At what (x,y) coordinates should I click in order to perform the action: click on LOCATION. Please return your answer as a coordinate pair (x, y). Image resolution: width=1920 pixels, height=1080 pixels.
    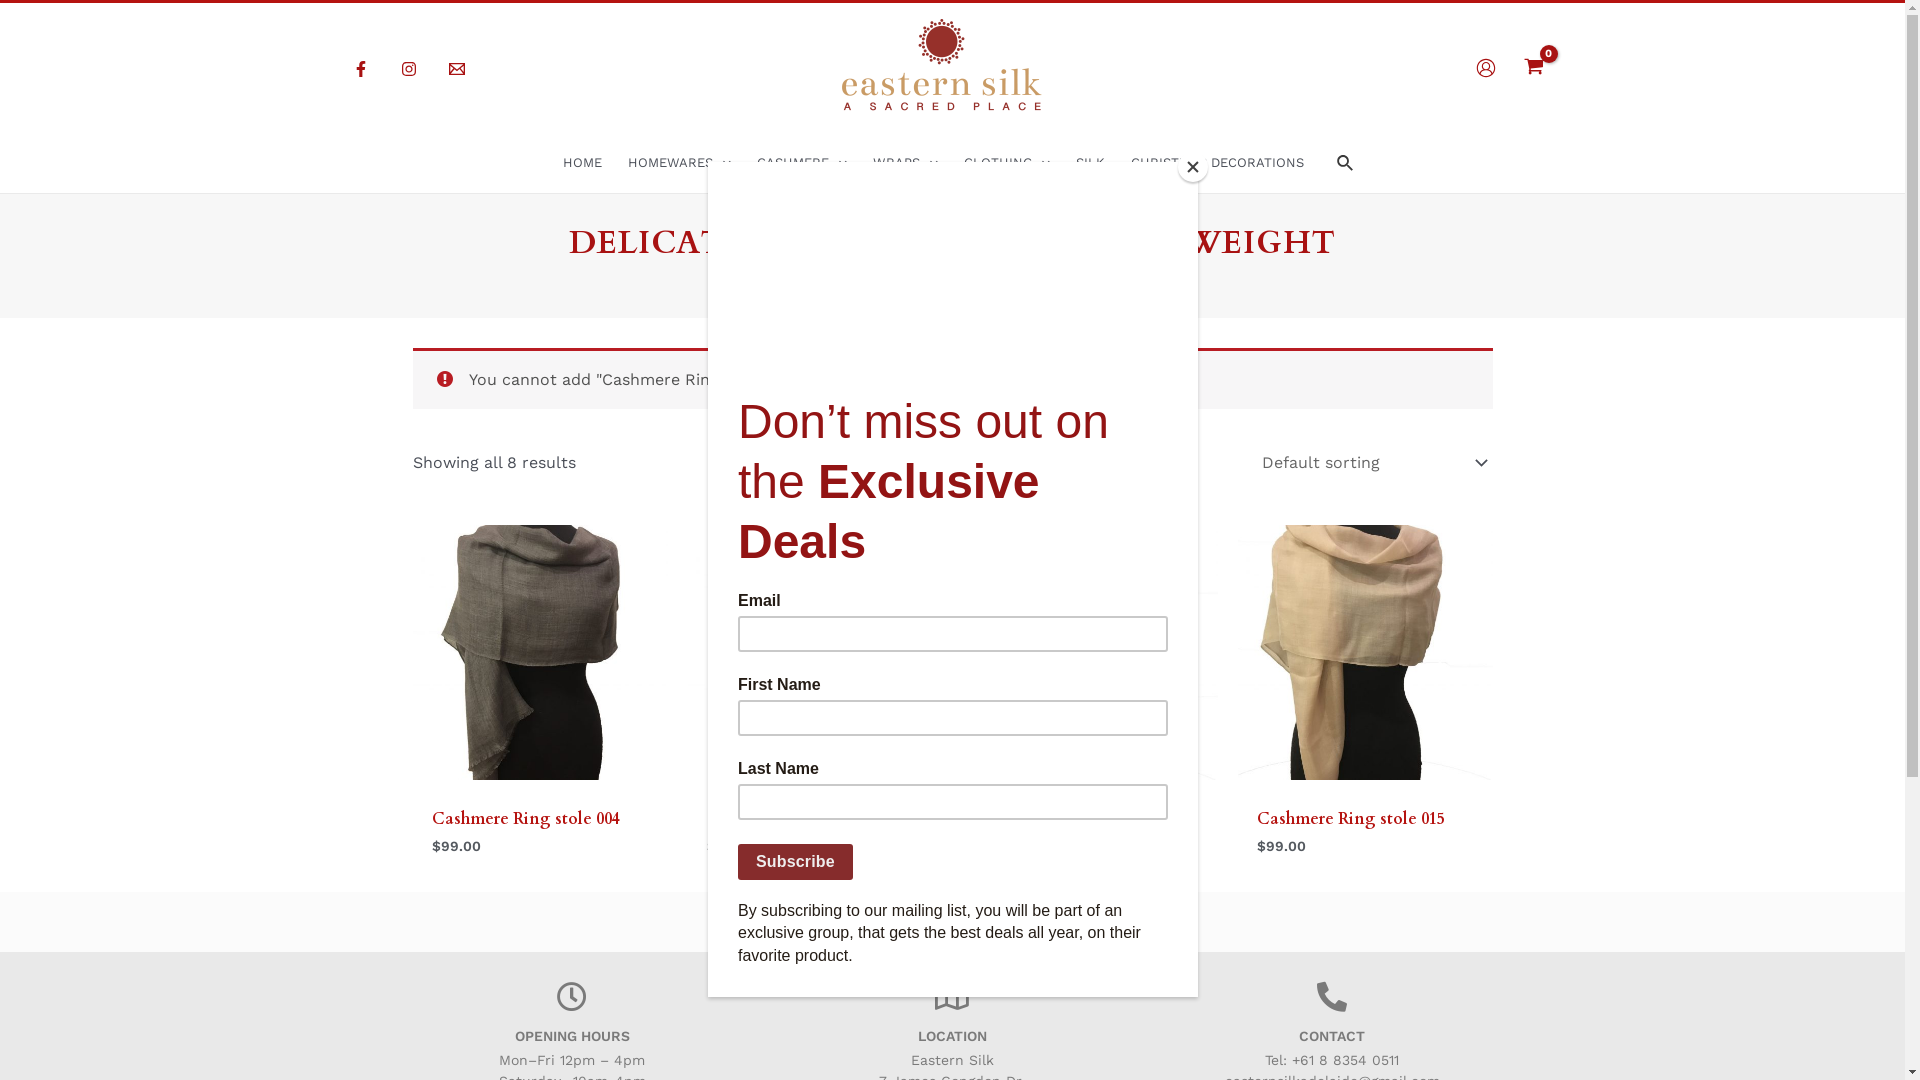
    Looking at the image, I should click on (952, 1036).